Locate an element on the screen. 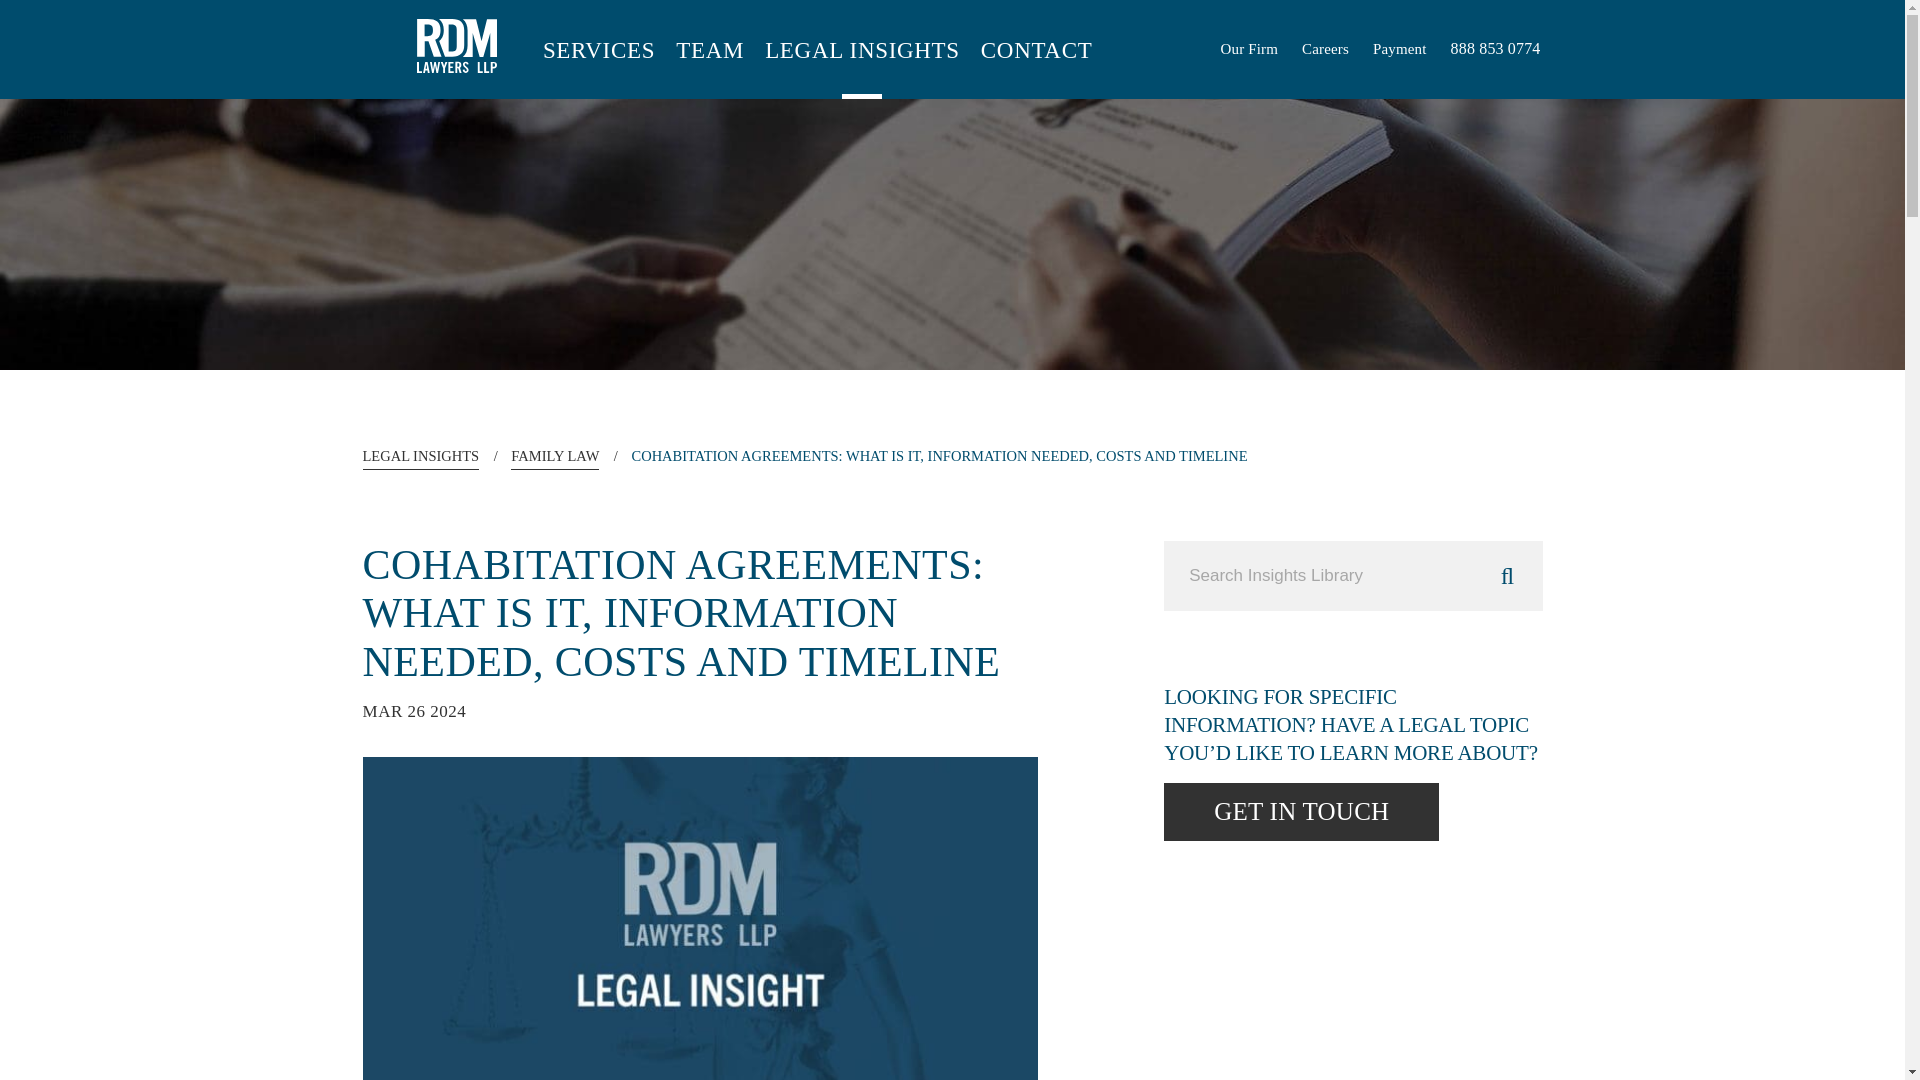 This screenshot has height=1080, width=1920. GET IN TOUCH is located at coordinates (1300, 812).